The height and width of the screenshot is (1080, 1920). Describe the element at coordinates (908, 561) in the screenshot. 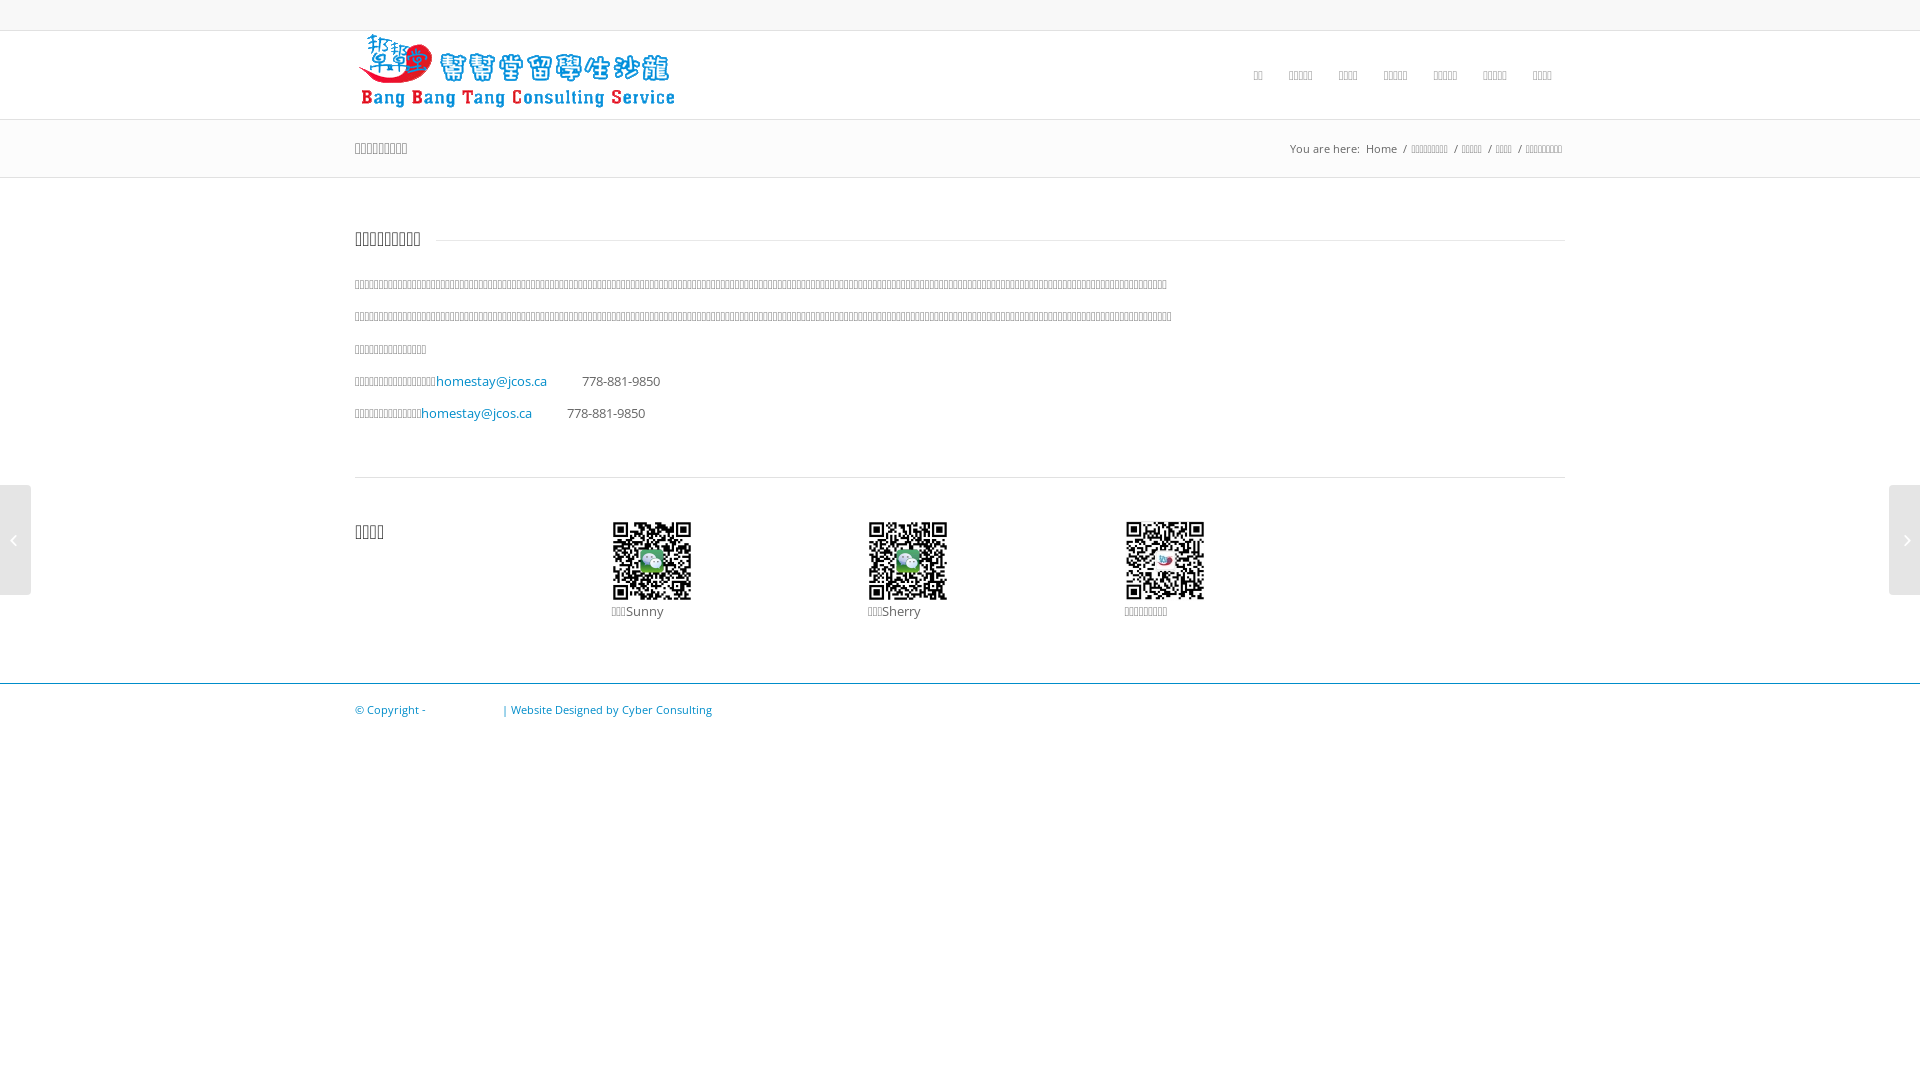

I see `Stella` at that location.